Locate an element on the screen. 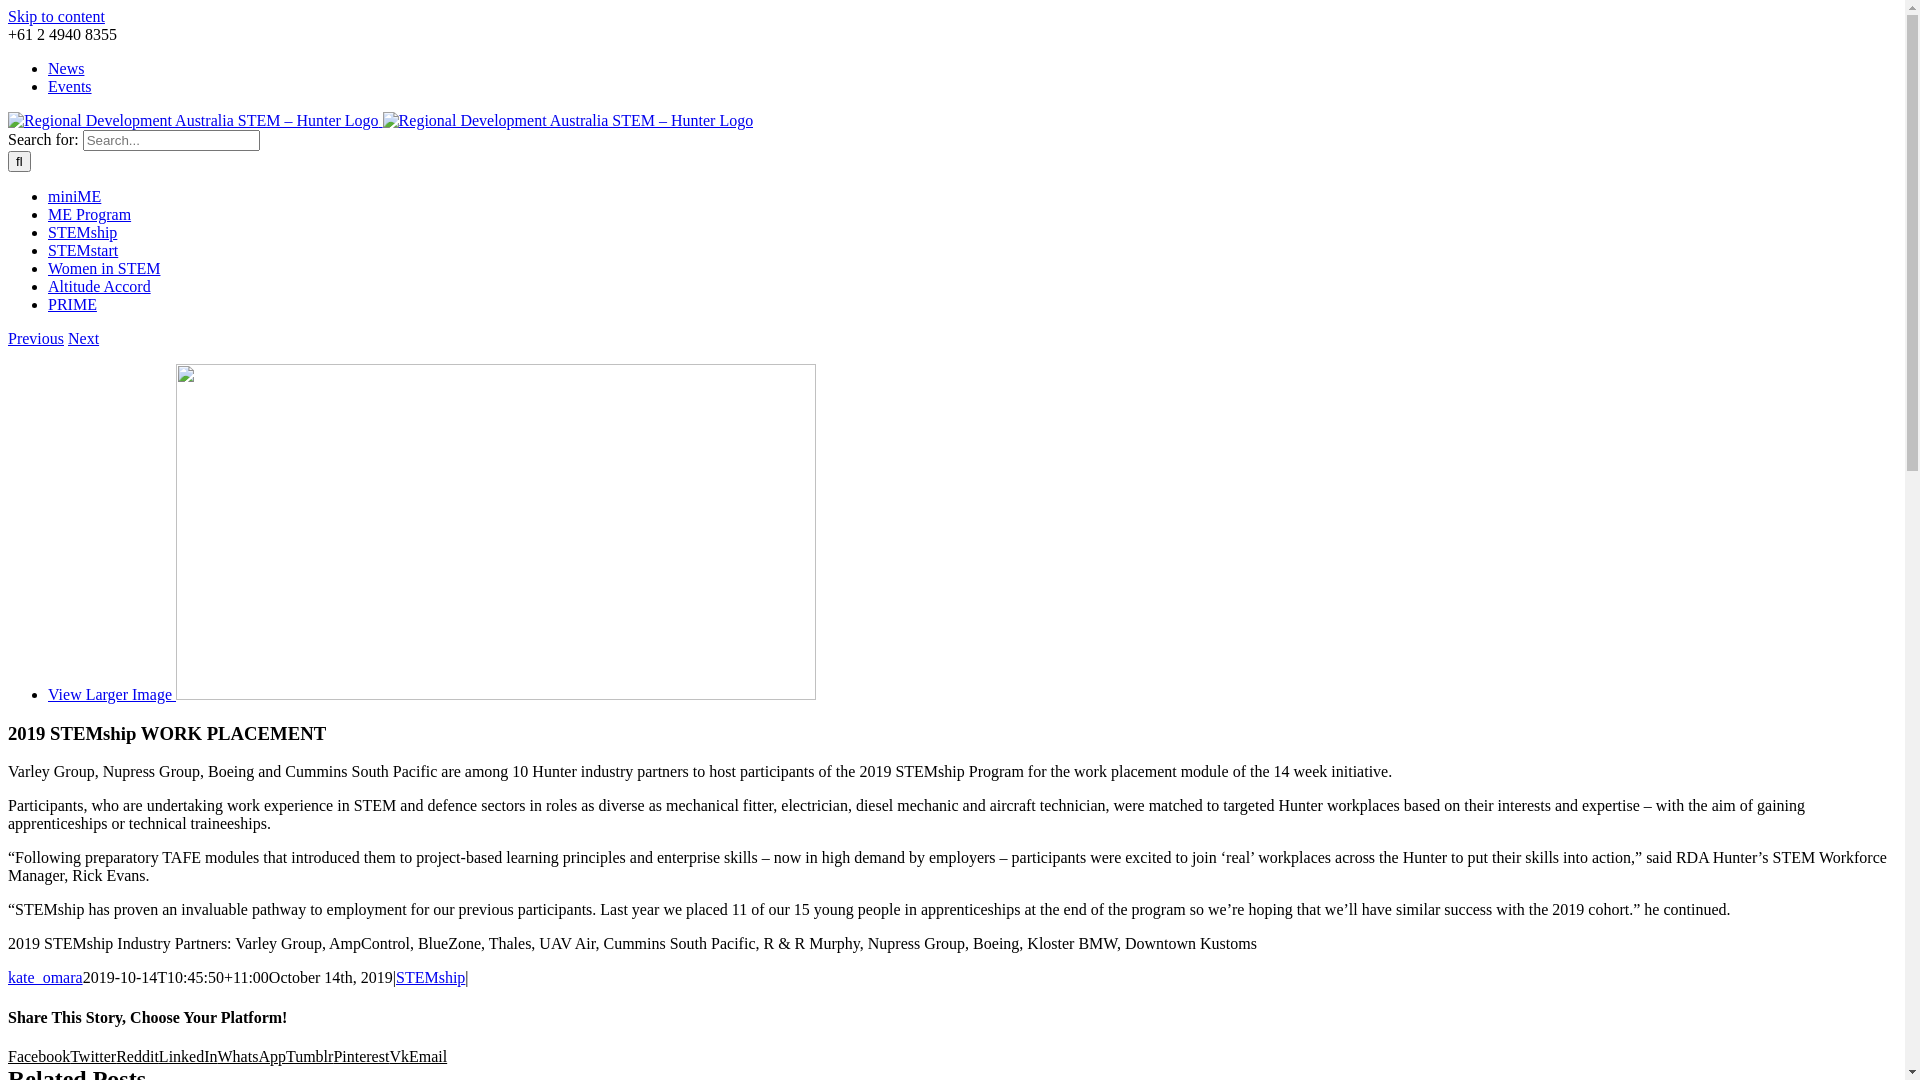 The height and width of the screenshot is (1080, 1920). Twitter is located at coordinates (93, 1056).